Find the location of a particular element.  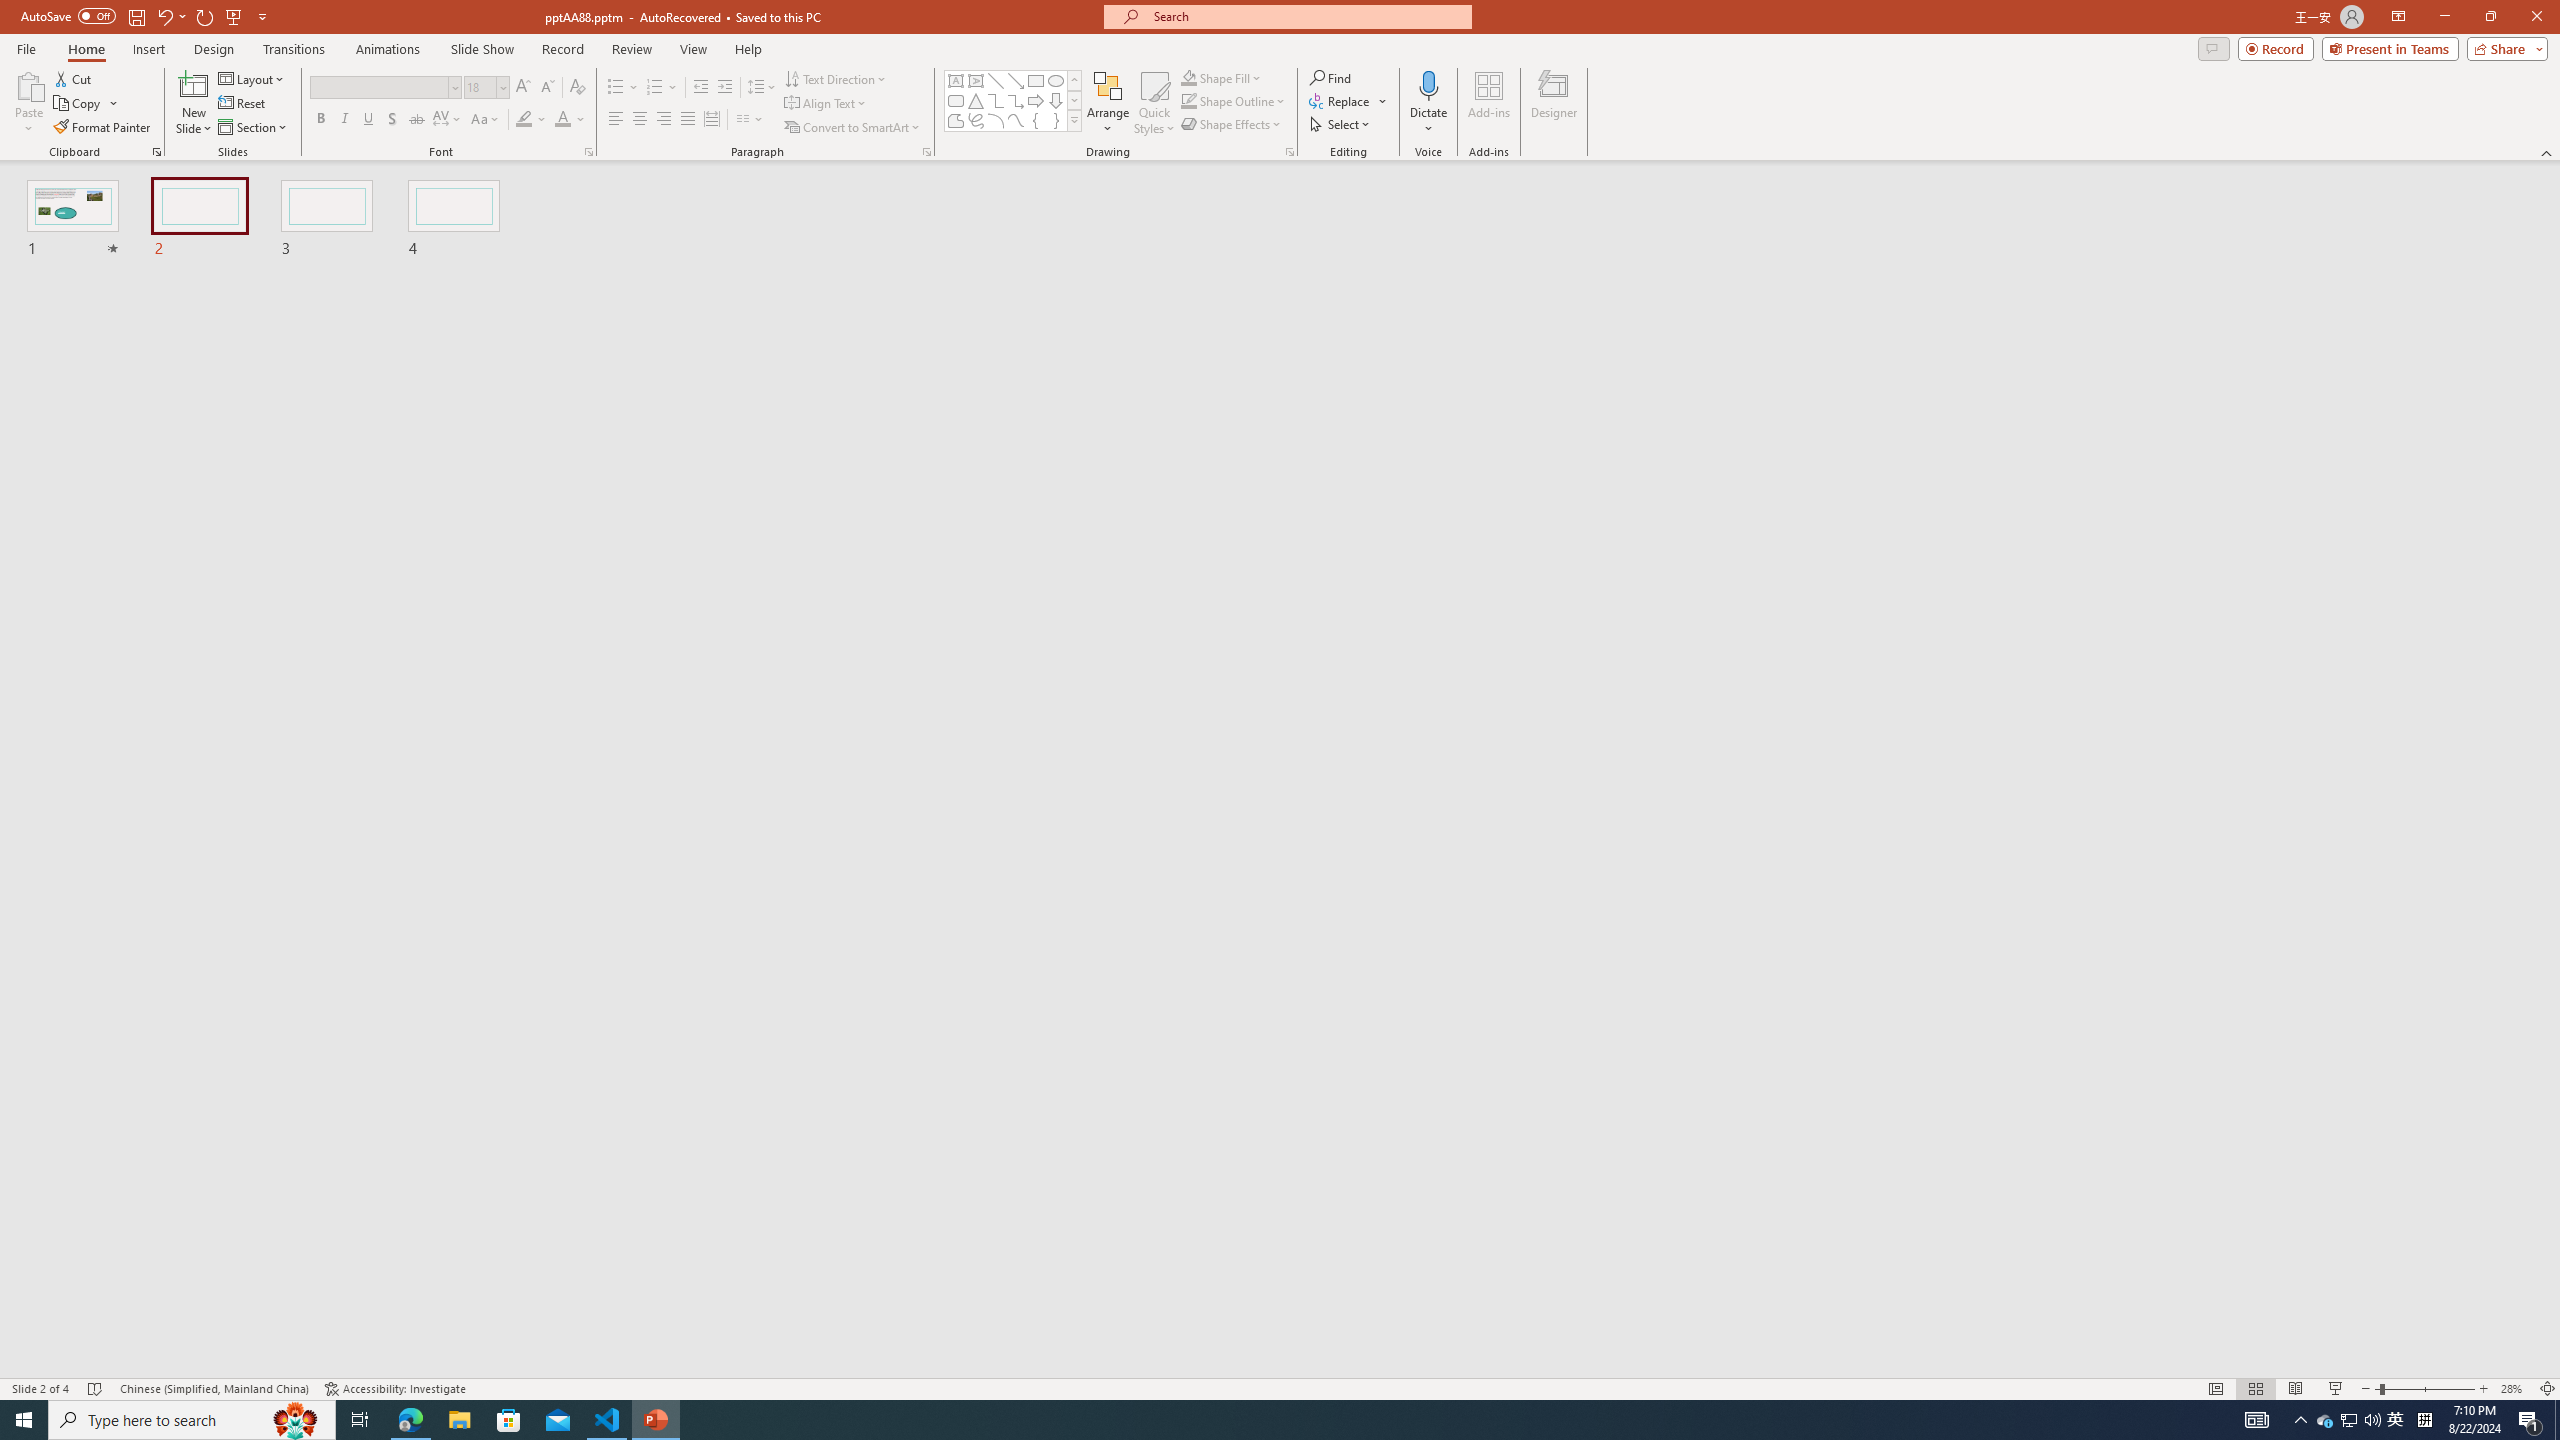

Increase Font Size is located at coordinates (524, 88).